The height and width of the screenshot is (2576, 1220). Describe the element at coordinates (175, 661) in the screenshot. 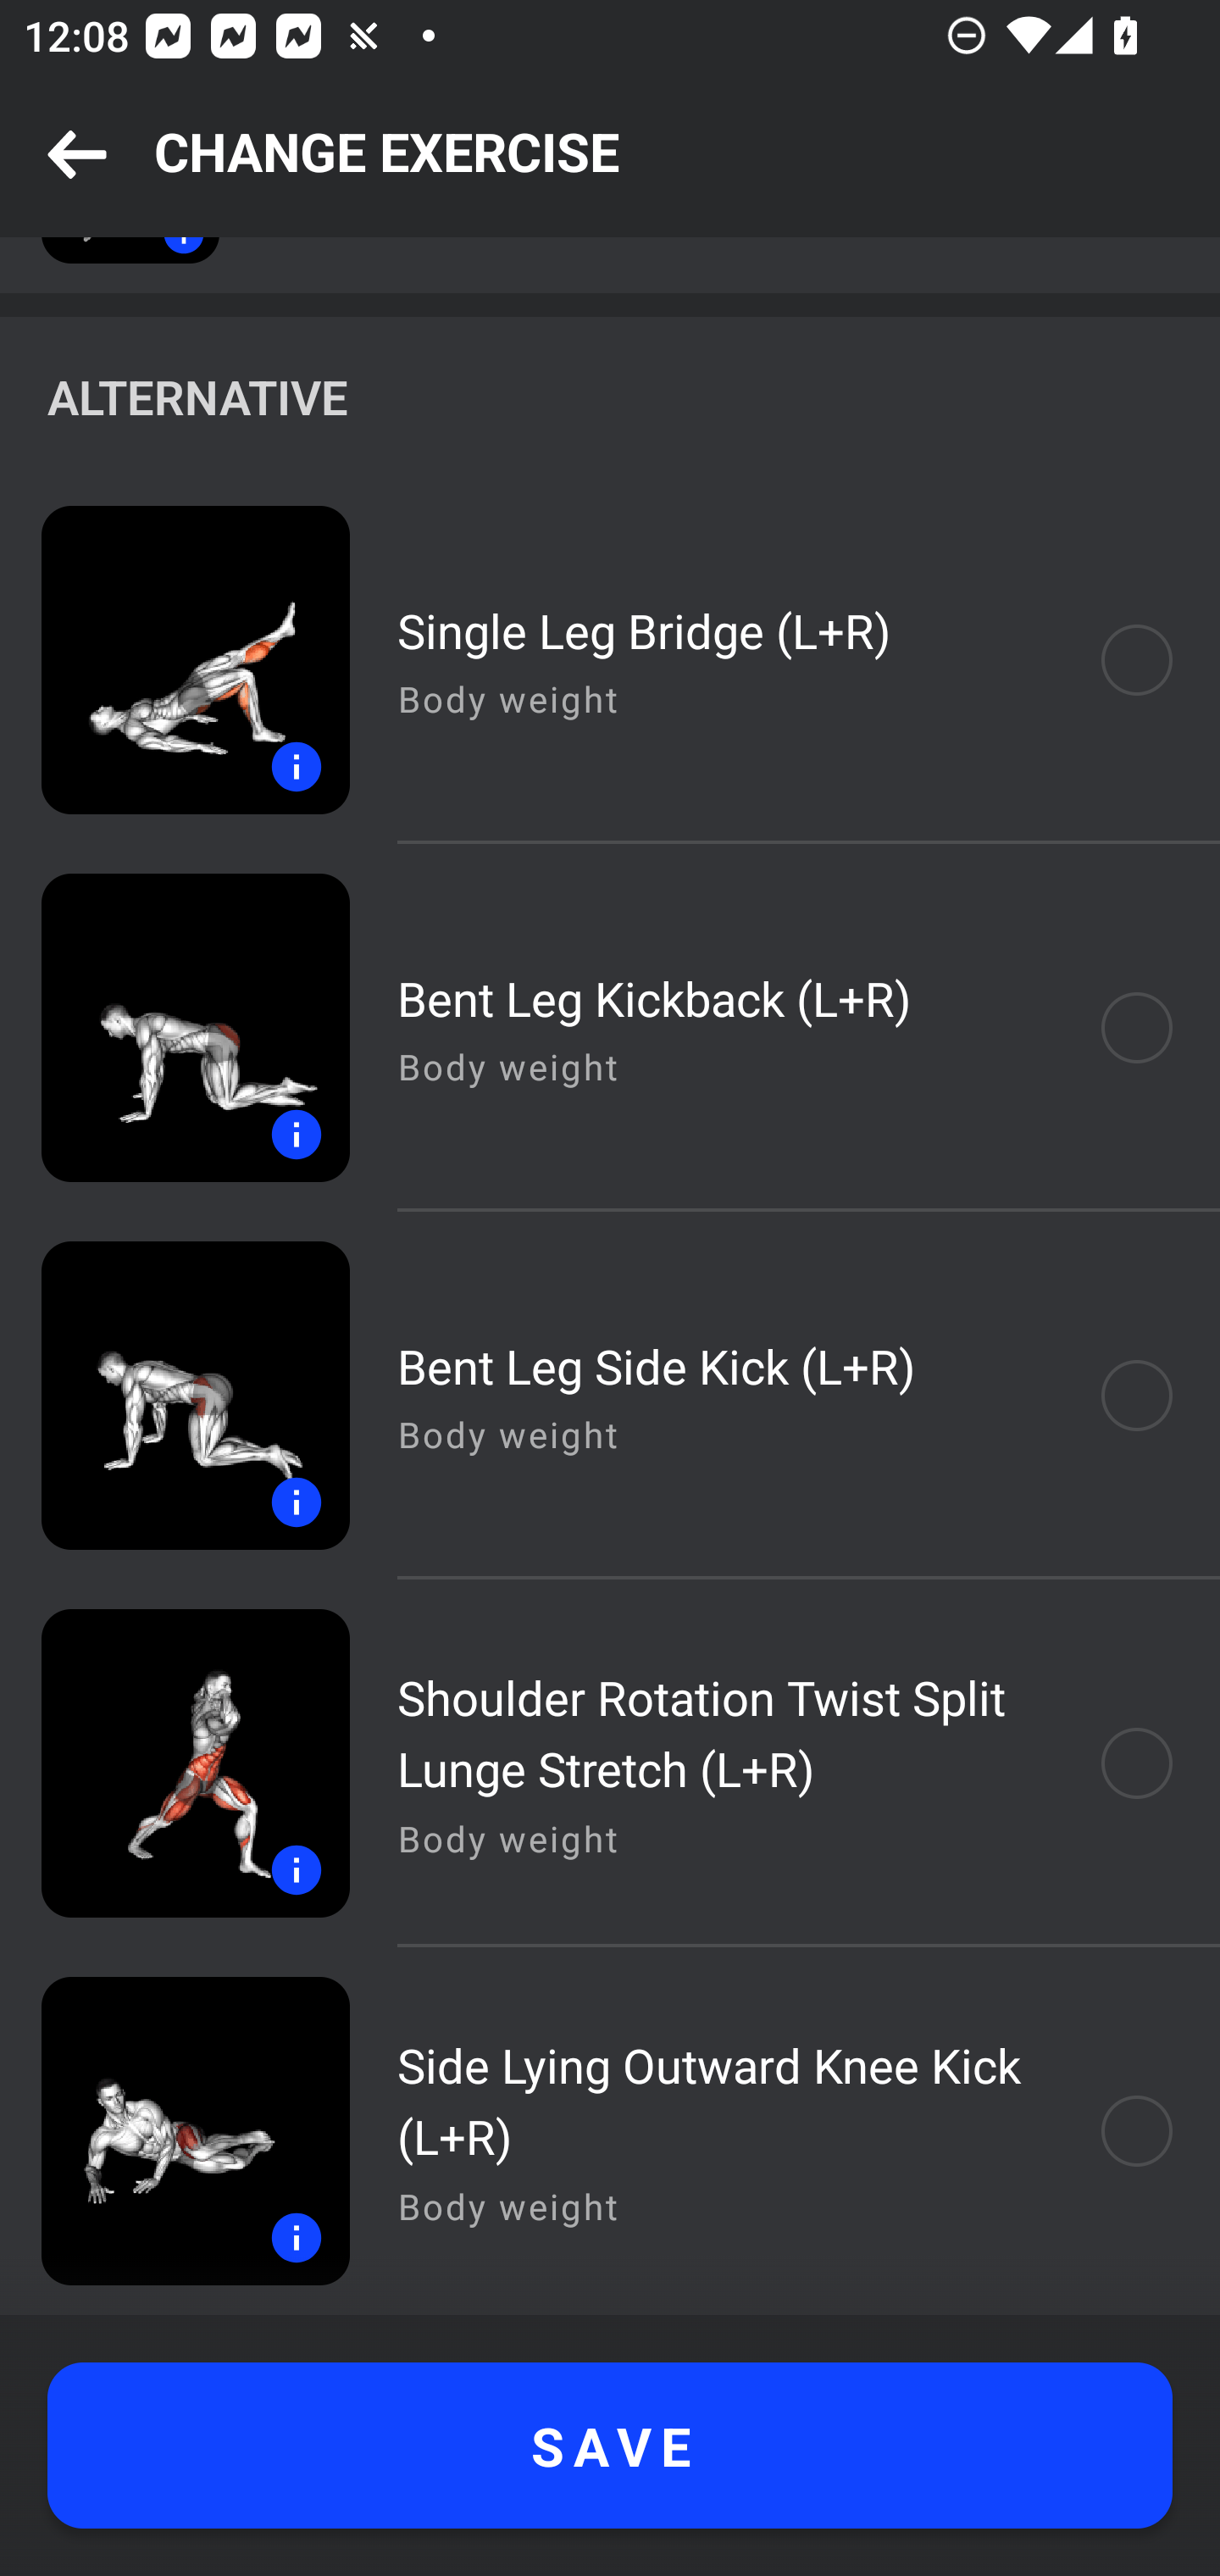

I see `details` at that location.